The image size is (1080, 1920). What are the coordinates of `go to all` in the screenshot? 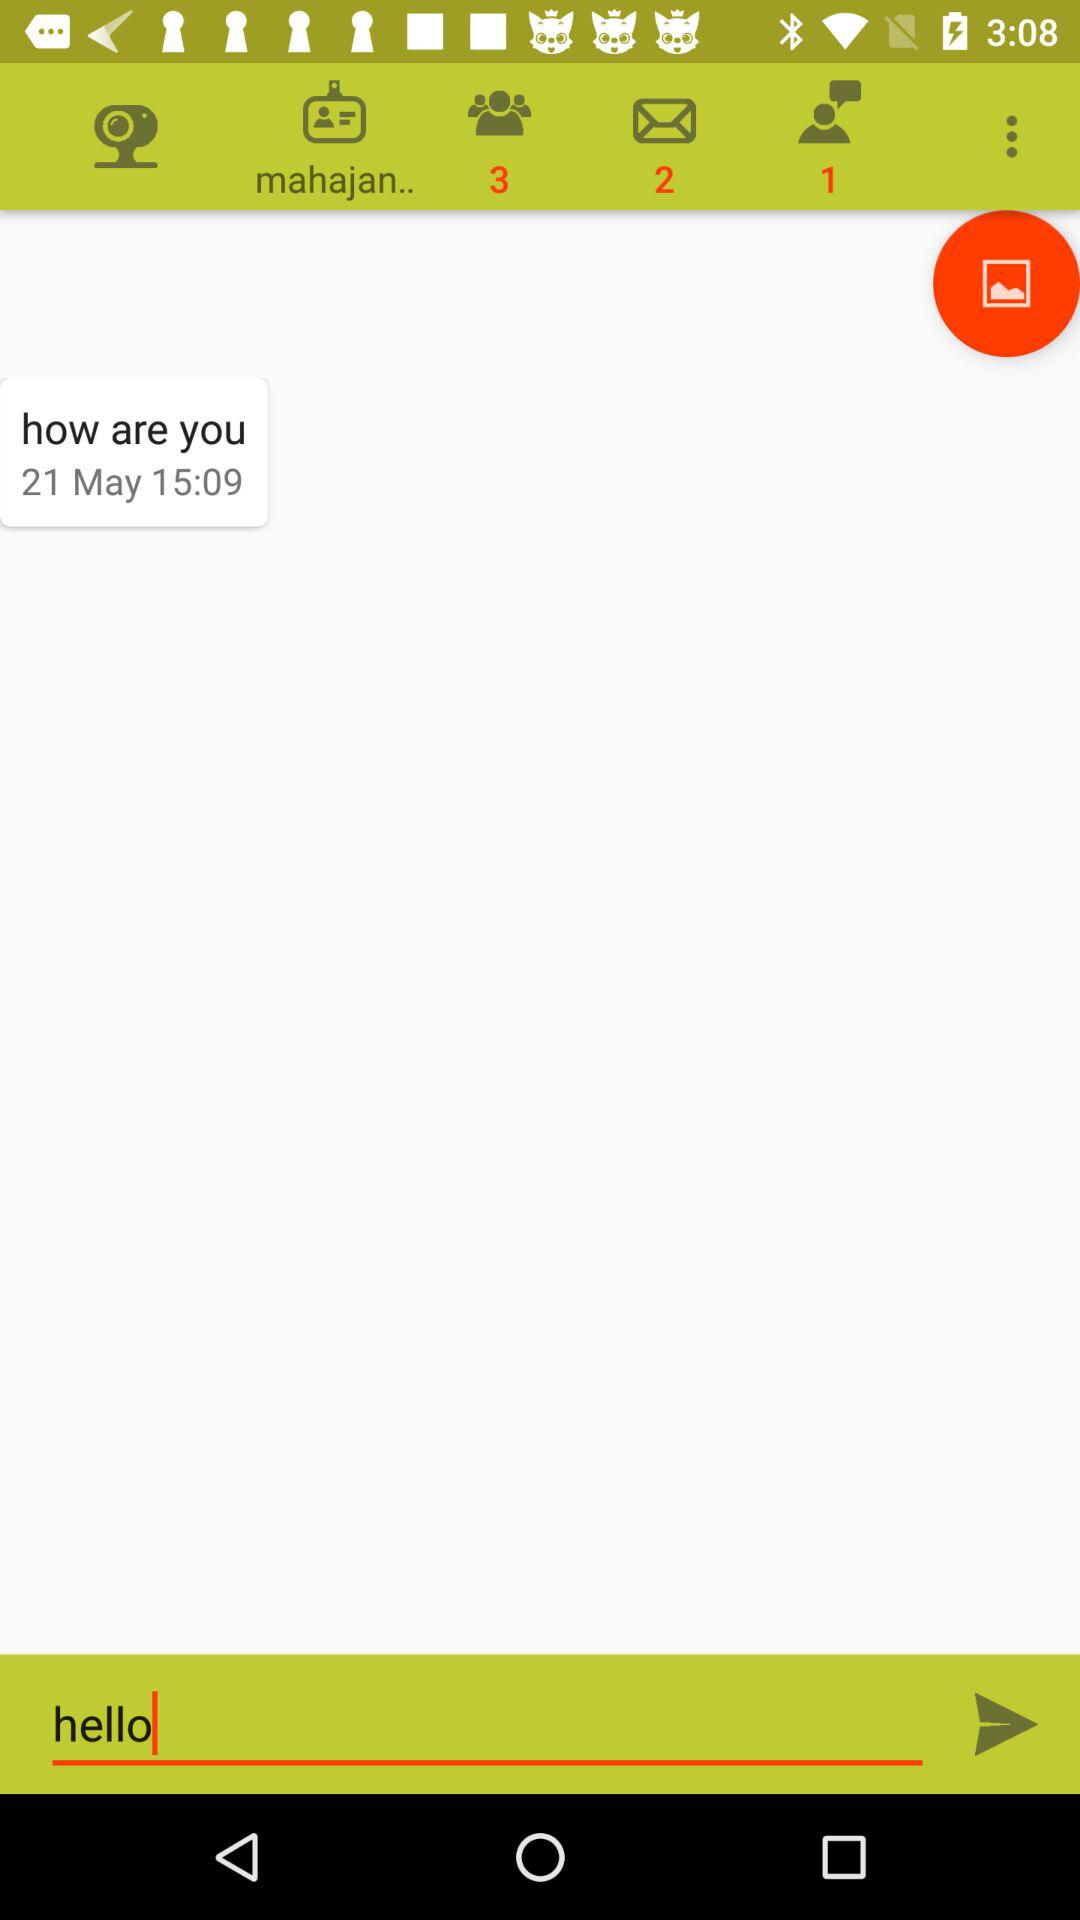 It's located at (1006, 1724).